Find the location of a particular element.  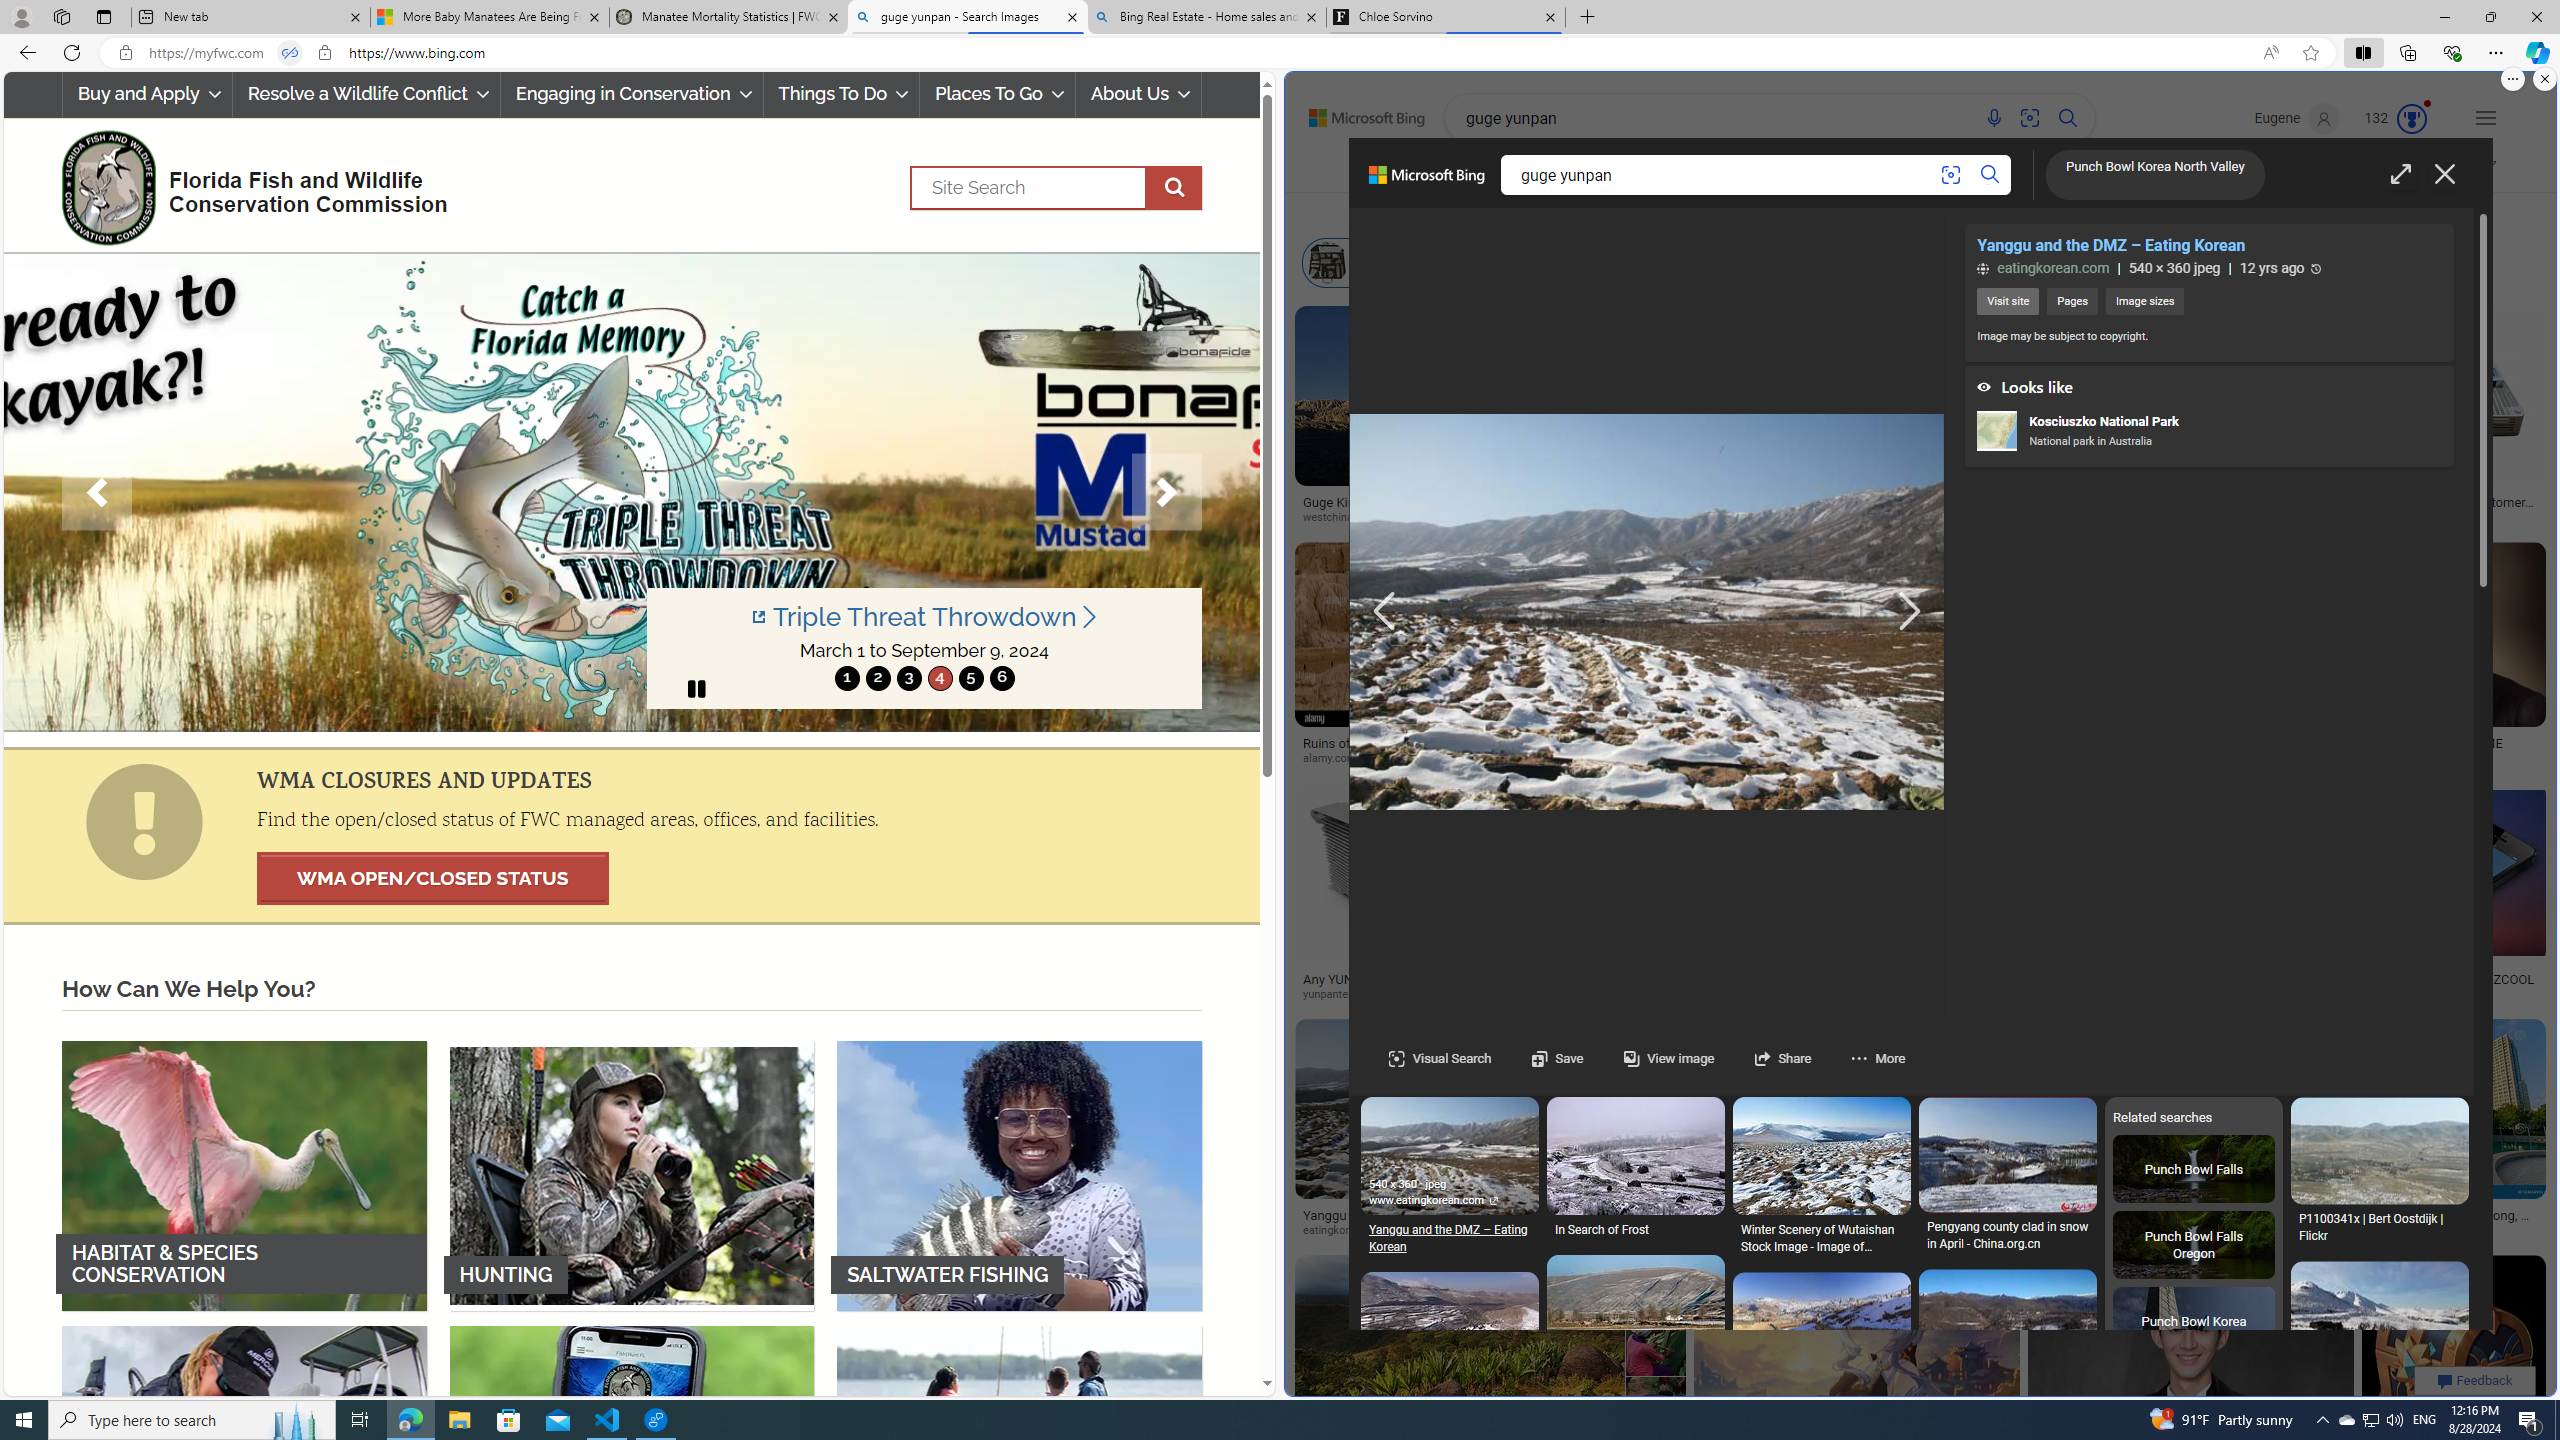

Close image is located at coordinates (2443, 174).